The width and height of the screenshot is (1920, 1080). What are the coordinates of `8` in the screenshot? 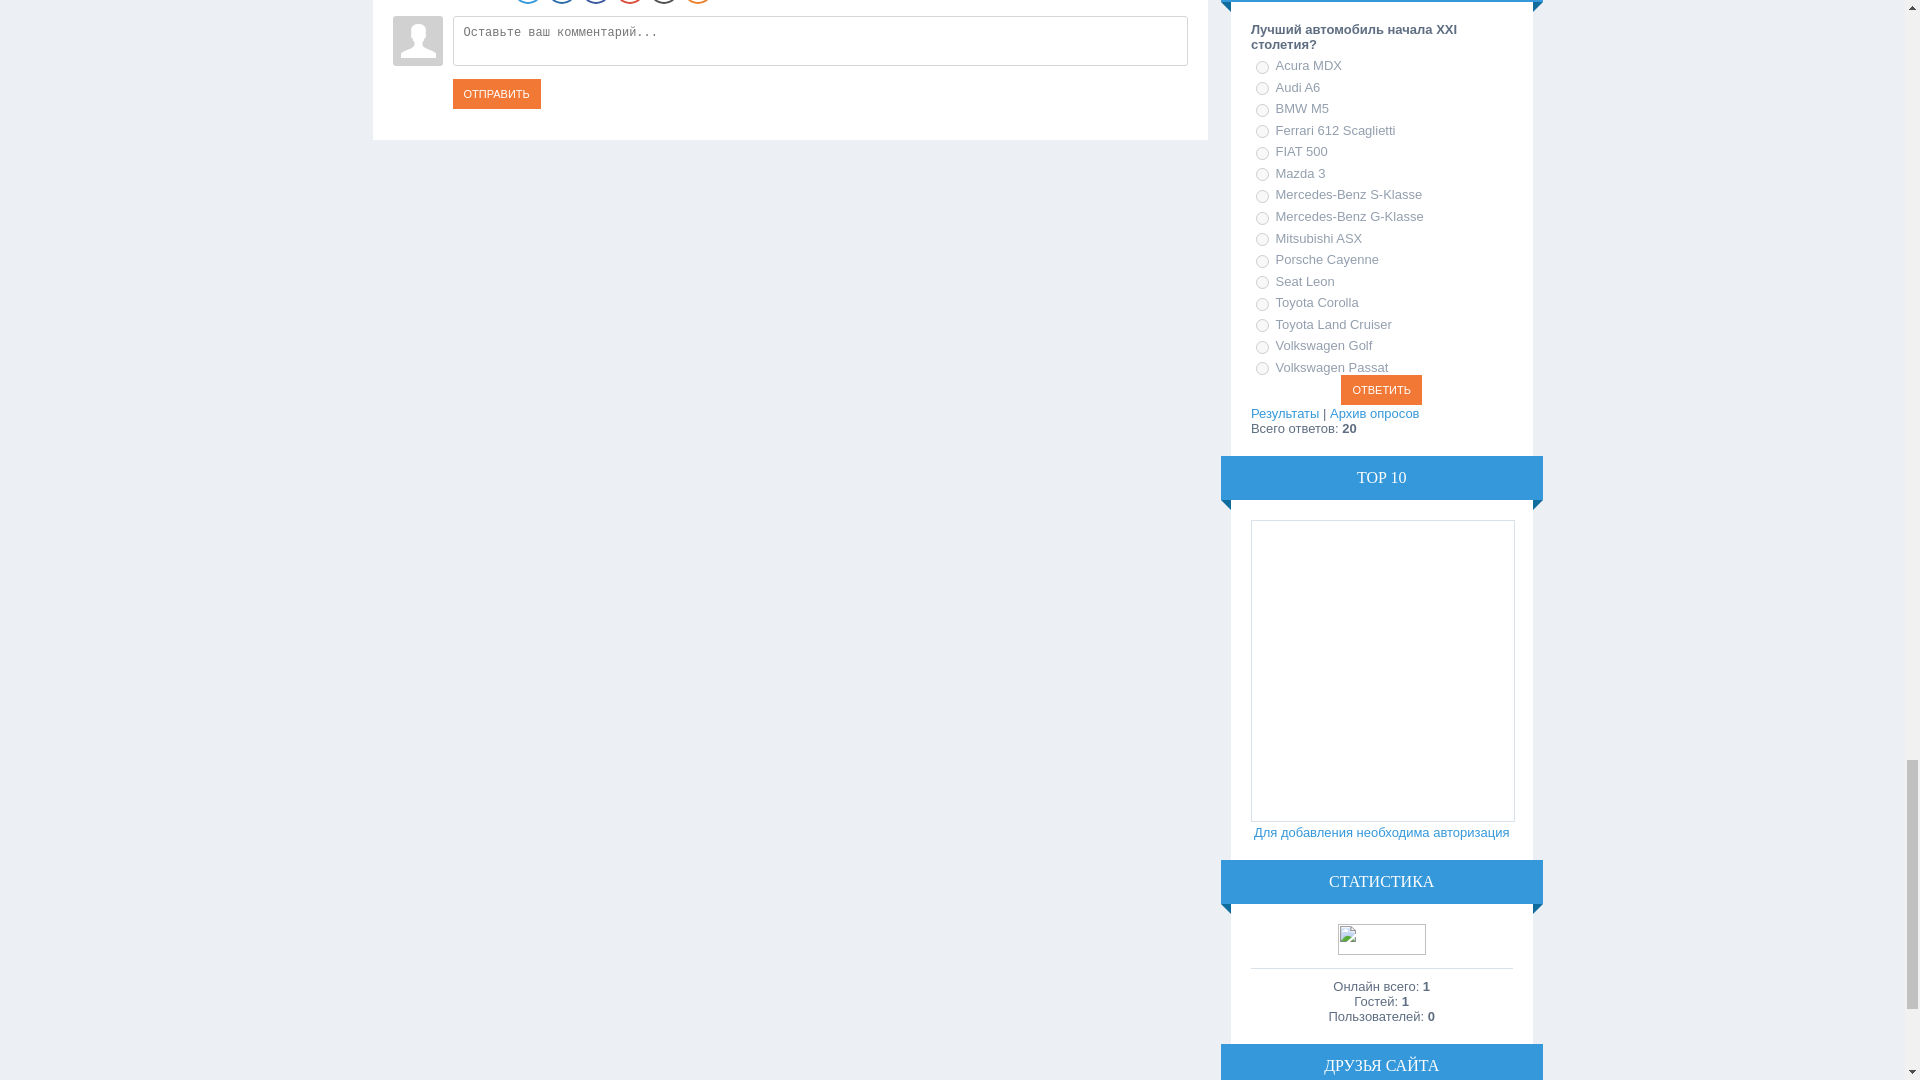 It's located at (1262, 218).